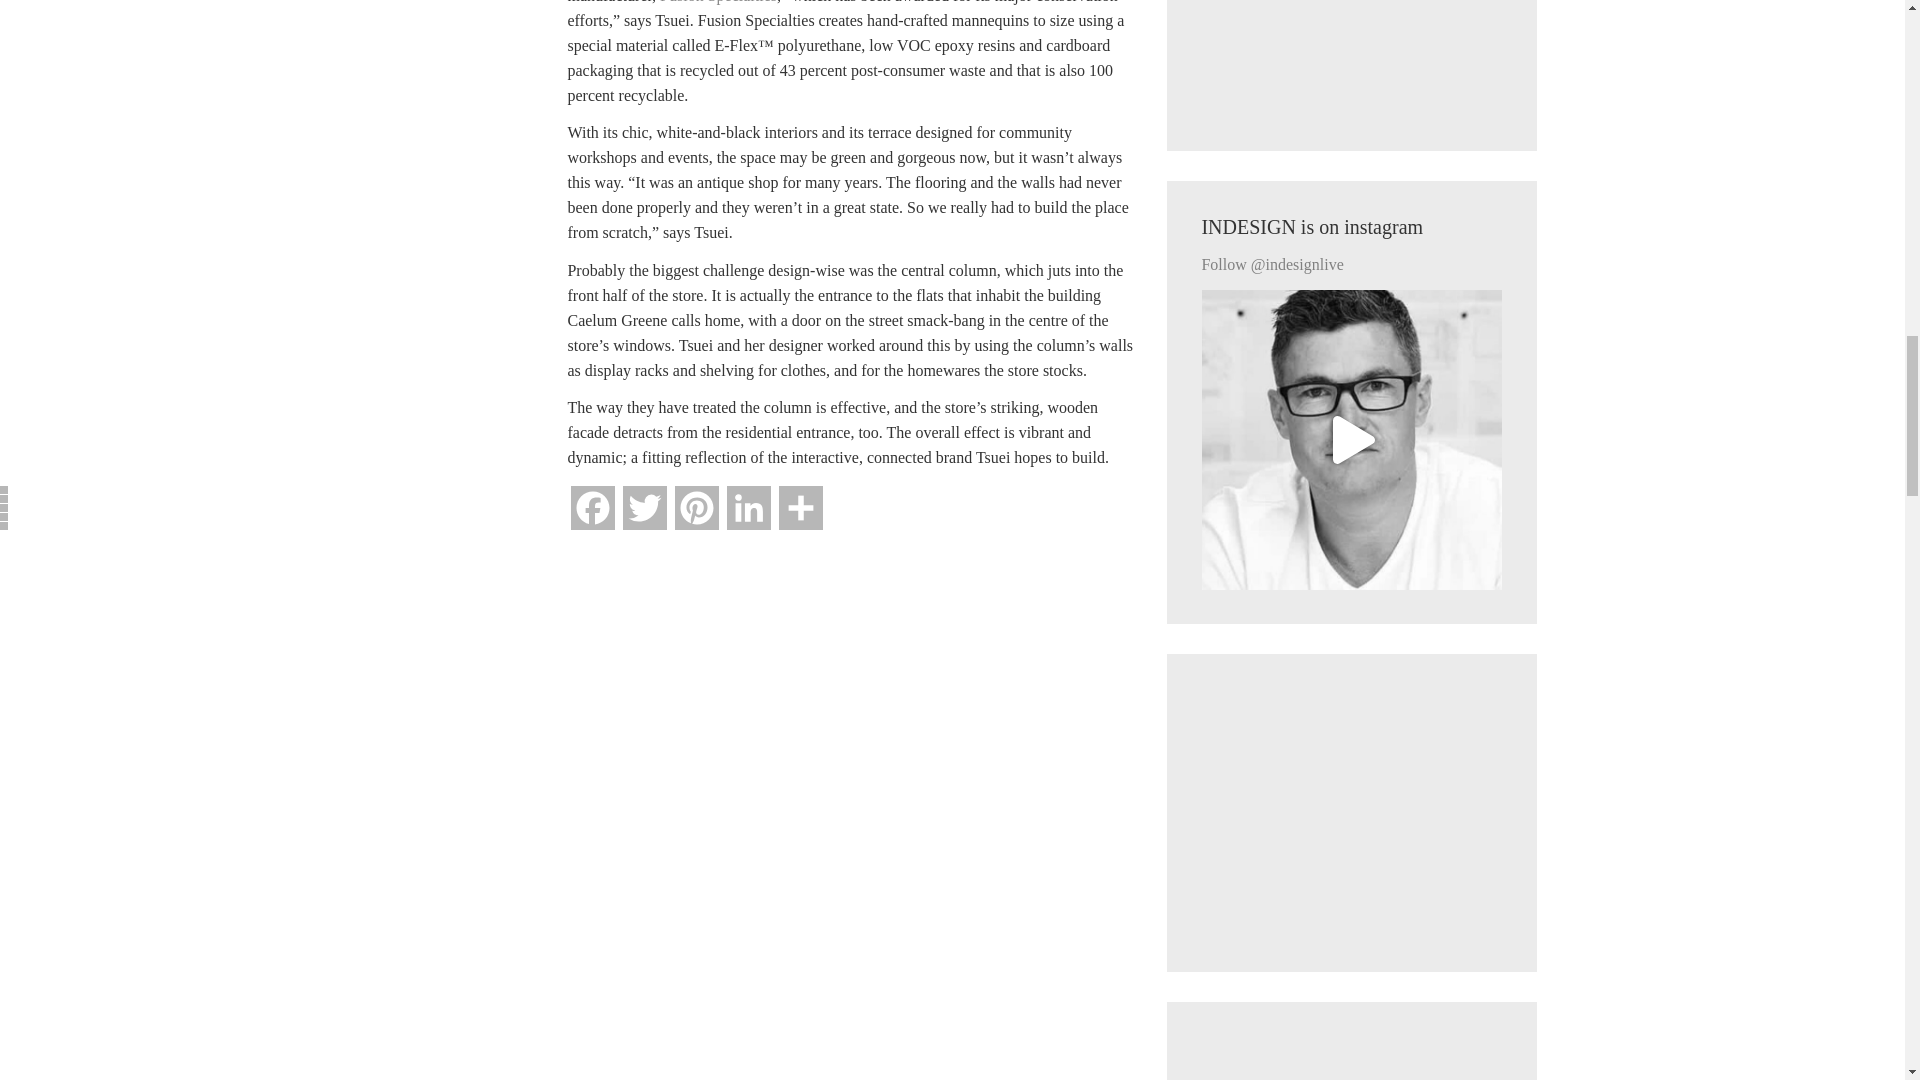 The width and height of the screenshot is (1920, 1080). Describe the element at coordinates (696, 516) in the screenshot. I see `Pinterest` at that location.